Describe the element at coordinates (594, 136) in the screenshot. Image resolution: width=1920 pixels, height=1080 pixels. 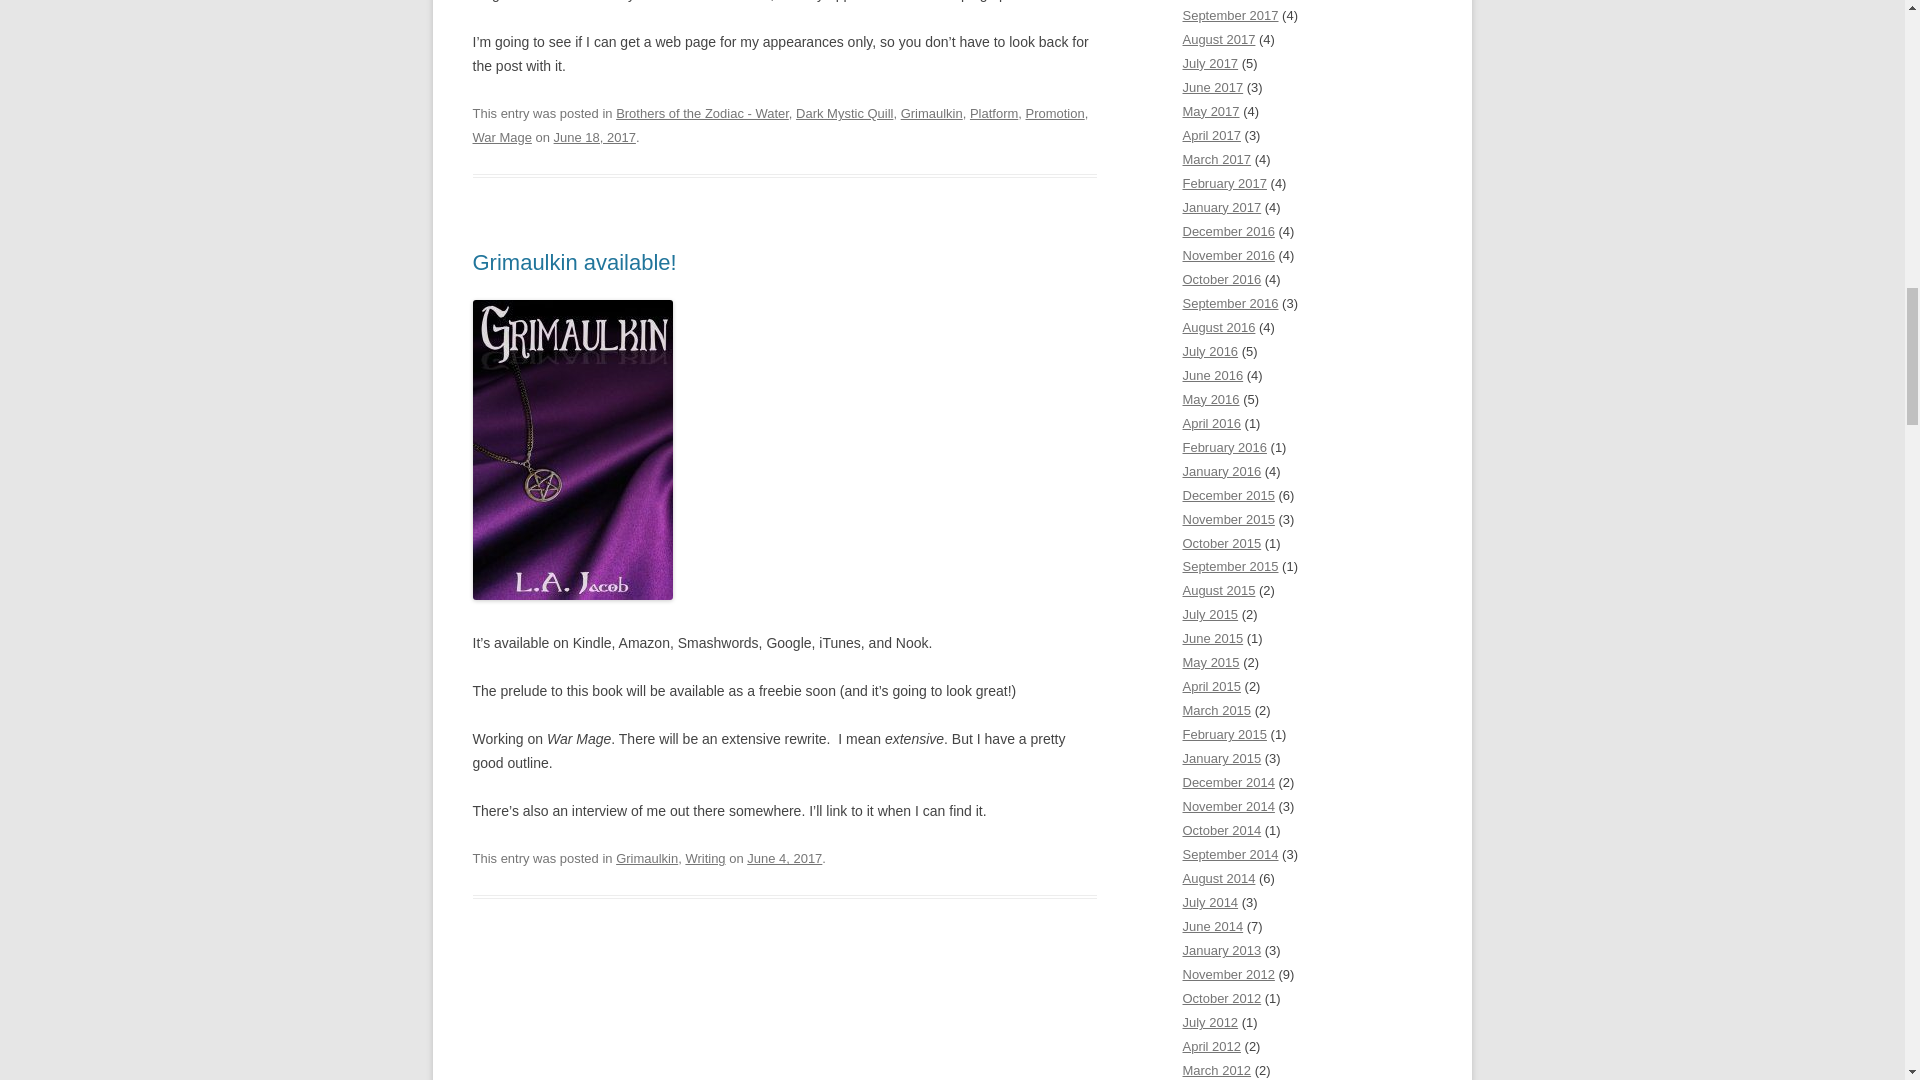
I see `June 18, 2017` at that location.